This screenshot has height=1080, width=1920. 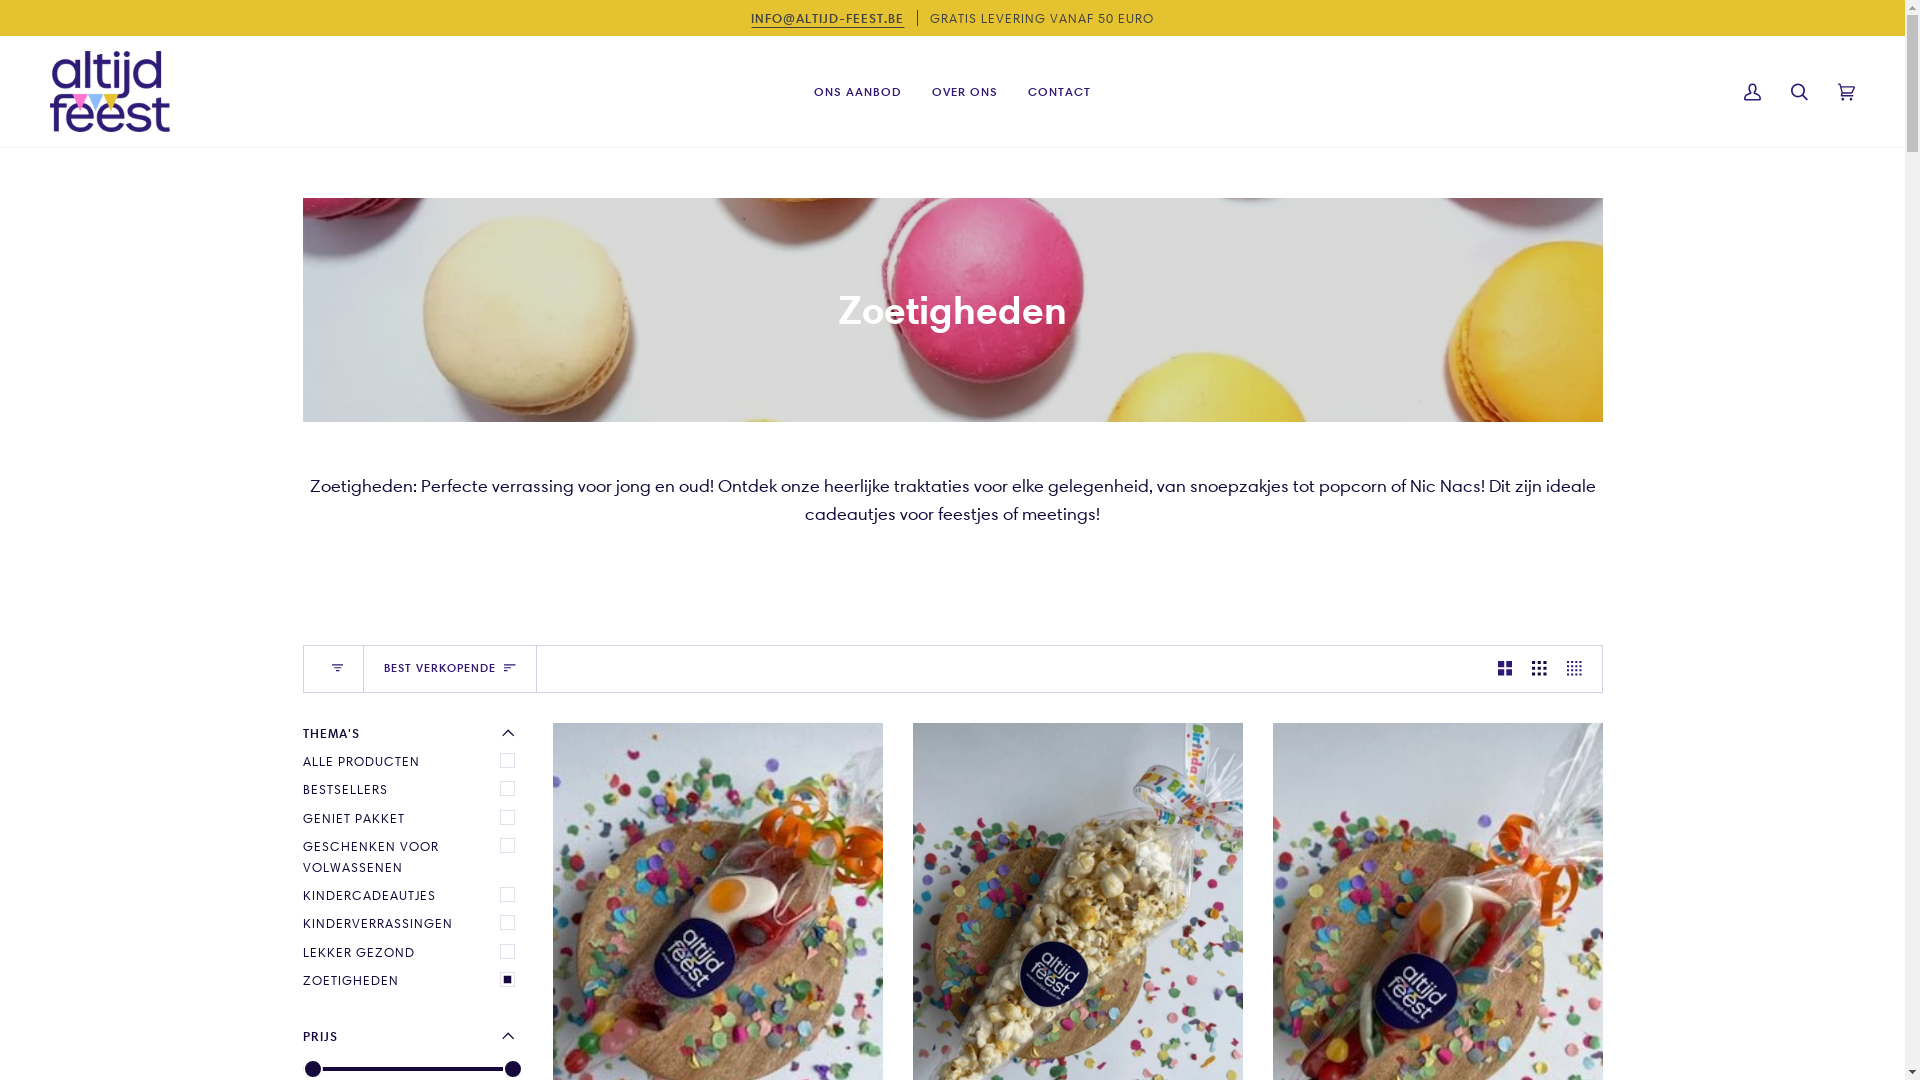 I want to click on PRIJS
MENU UITBREIDEN
MENU VERBERGEN, so click(x=412, y=1036).